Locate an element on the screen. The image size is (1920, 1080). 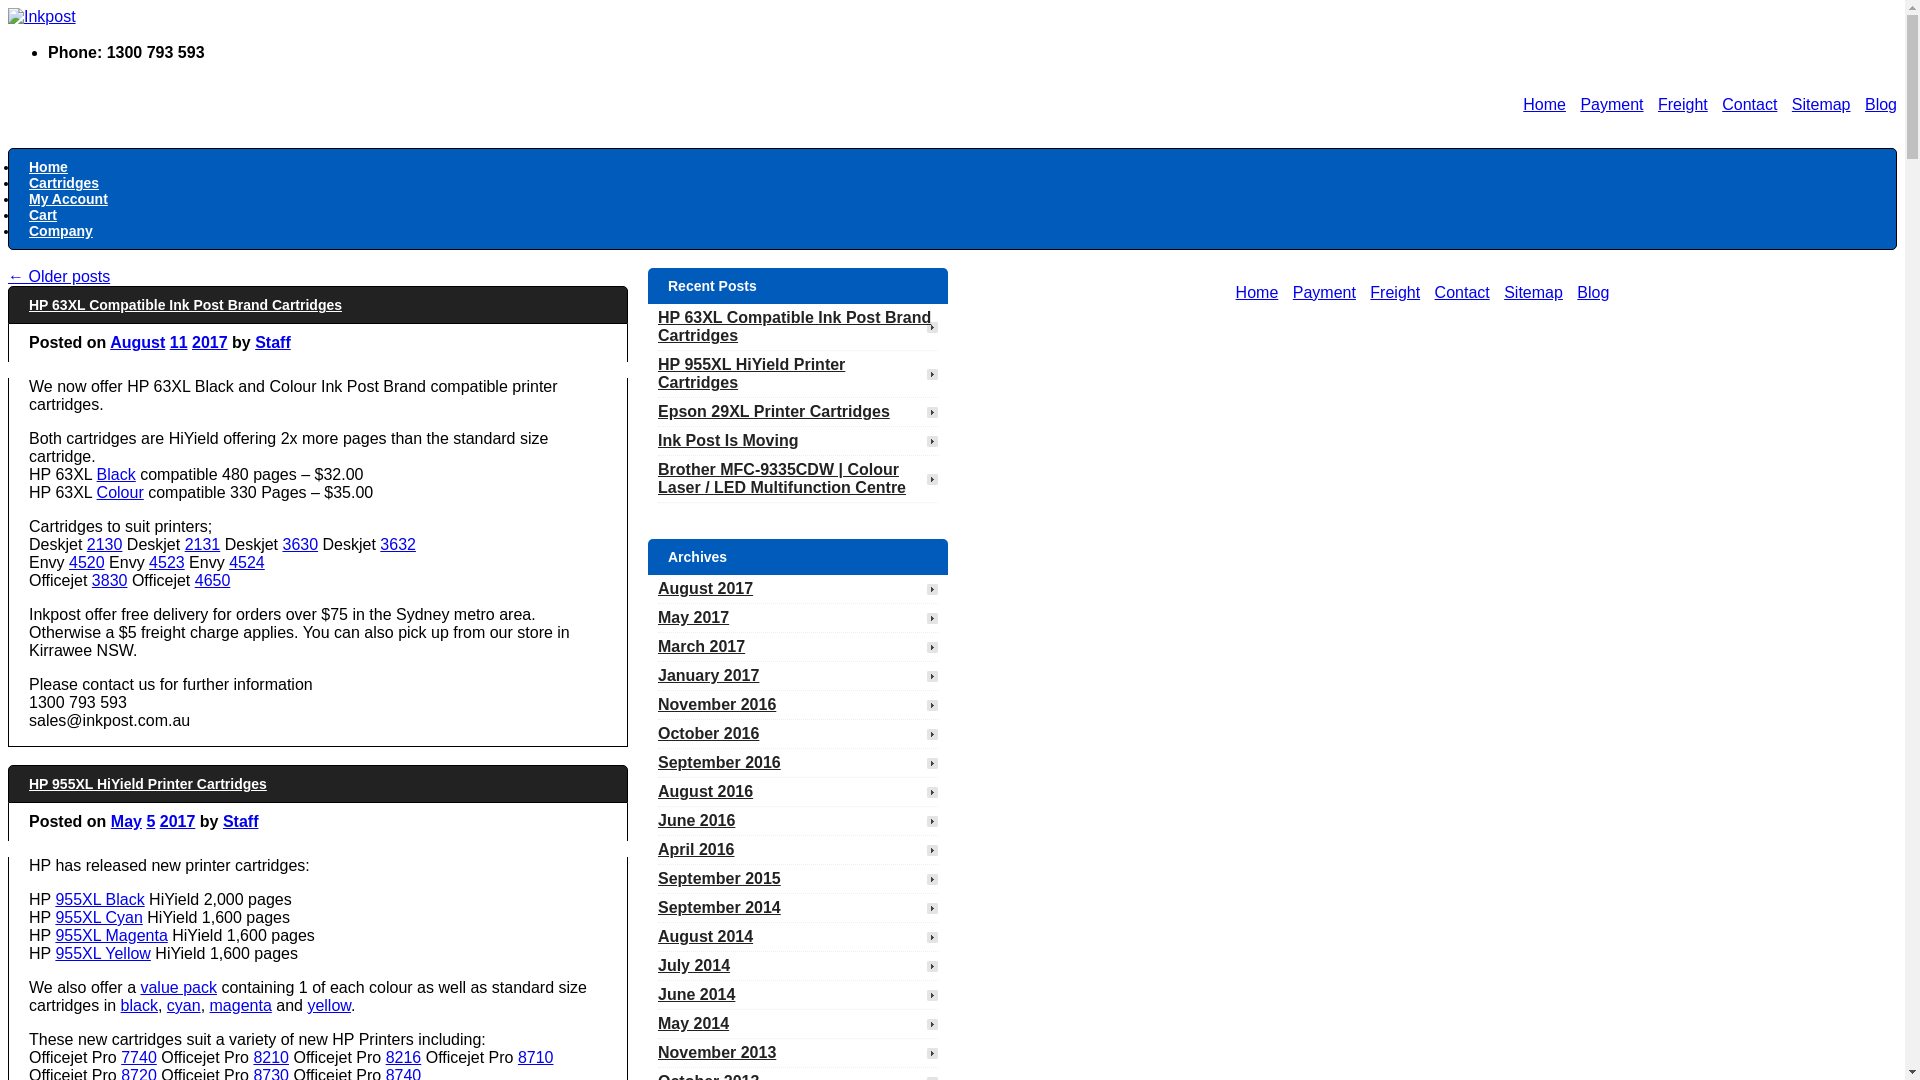
HP 955XL HiYield Printer Cartridges is located at coordinates (148, 784).